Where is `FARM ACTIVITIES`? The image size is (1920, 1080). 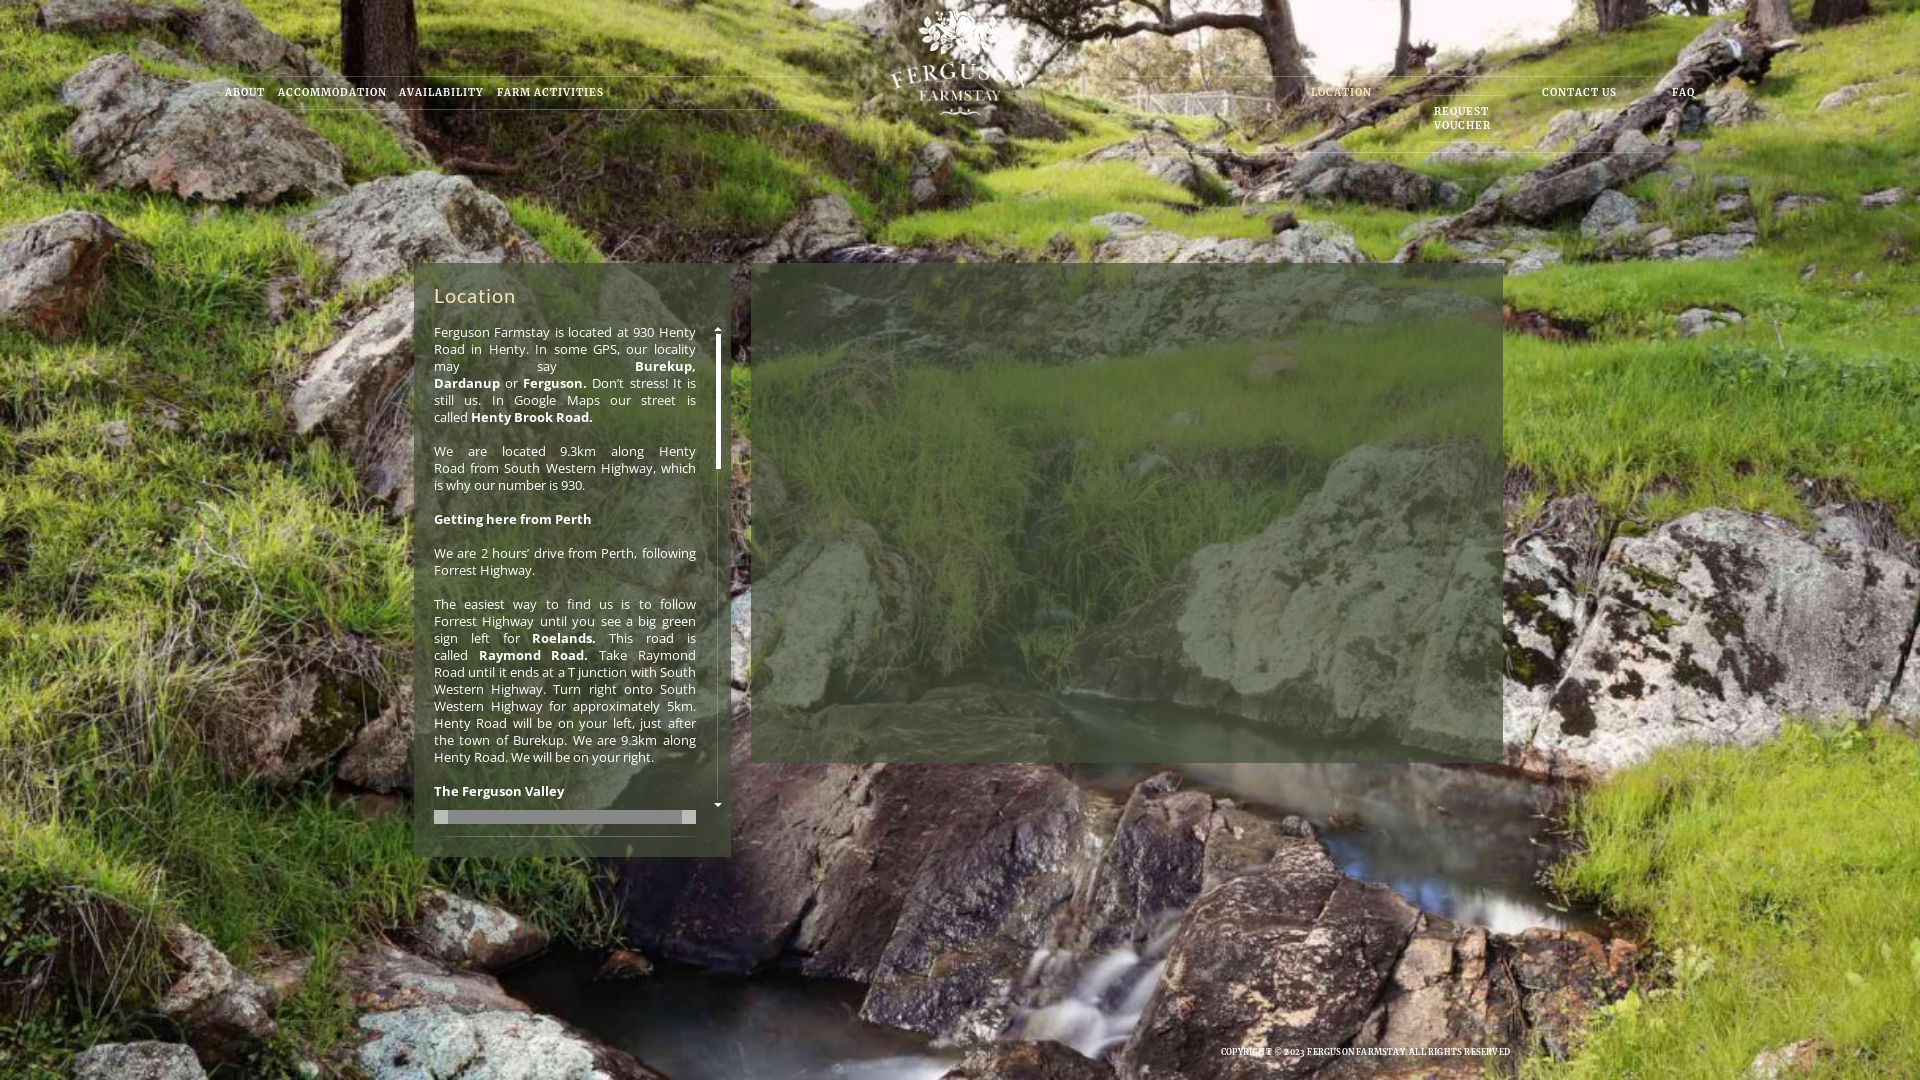
FARM ACTIVITIES is located at coordinates (550, 93).